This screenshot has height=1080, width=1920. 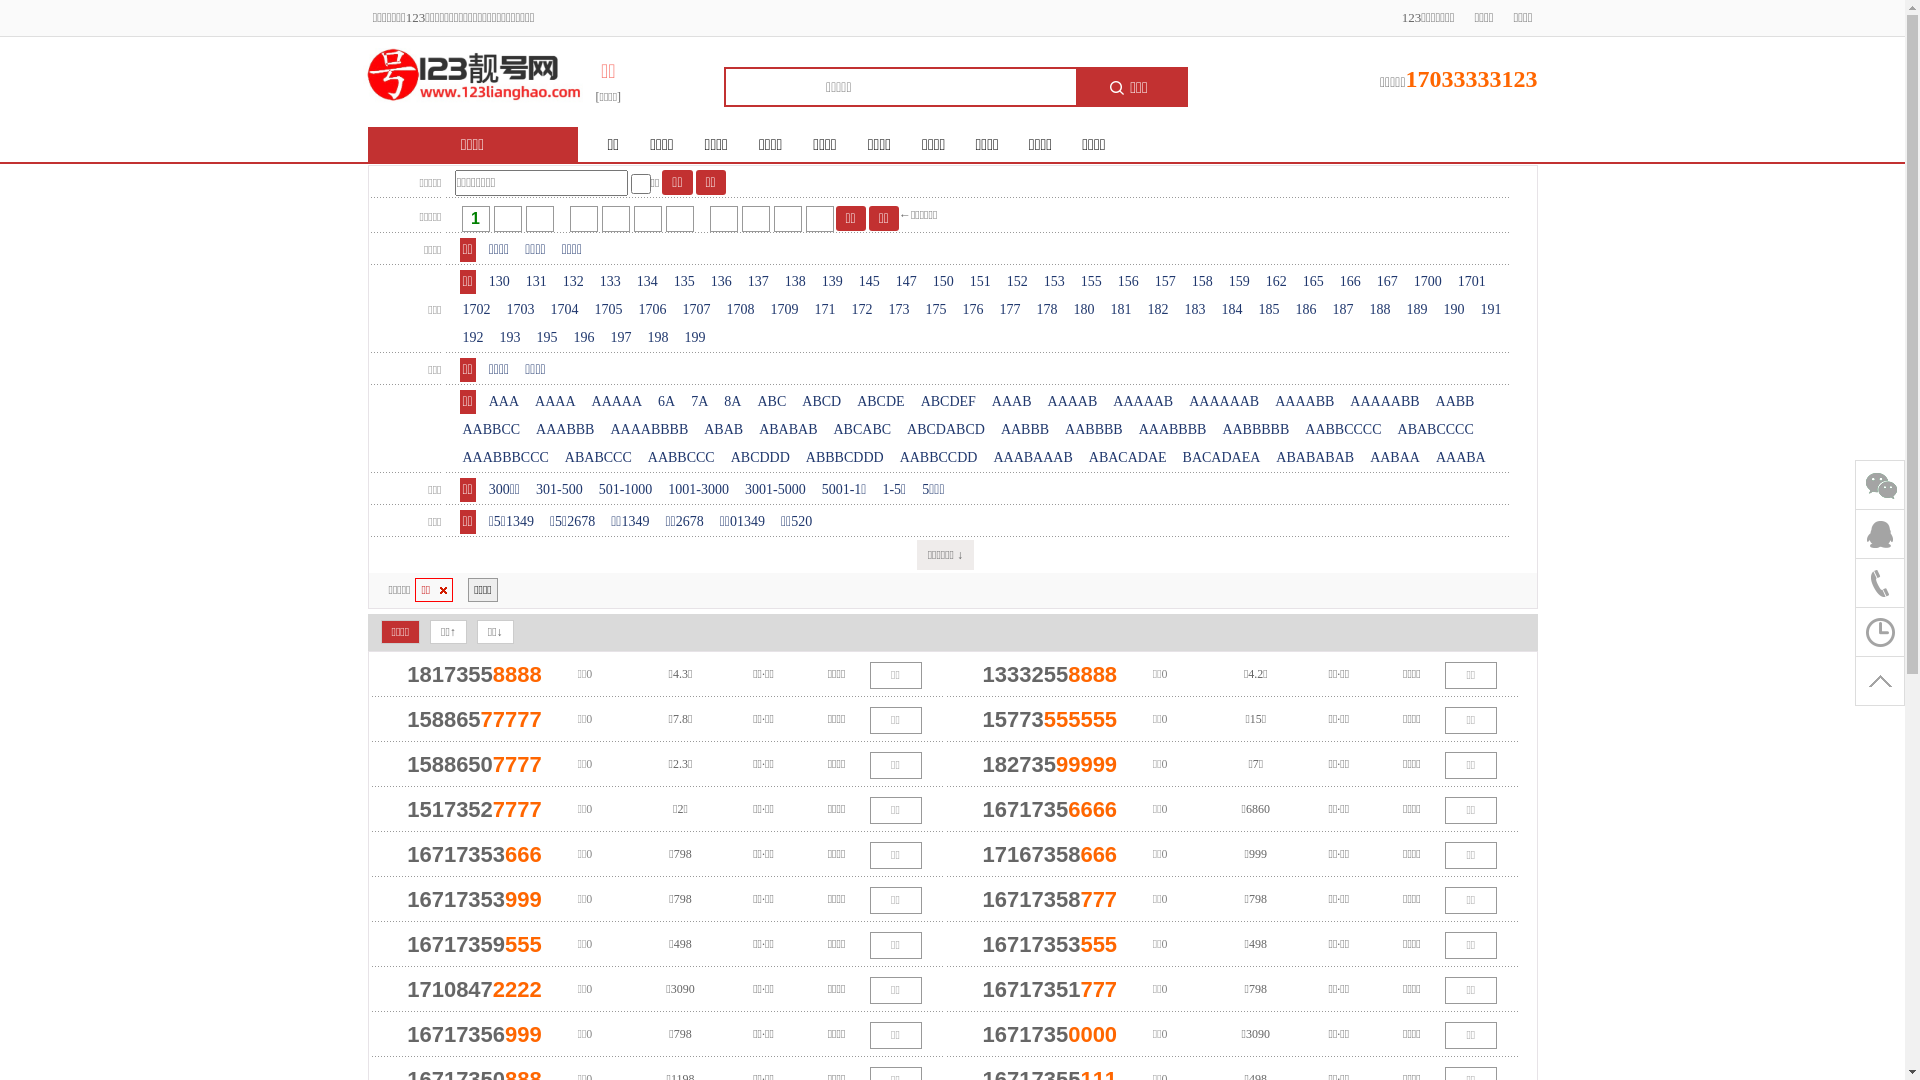 I want to click on AAAAABB, so click(x=1384, y=402).